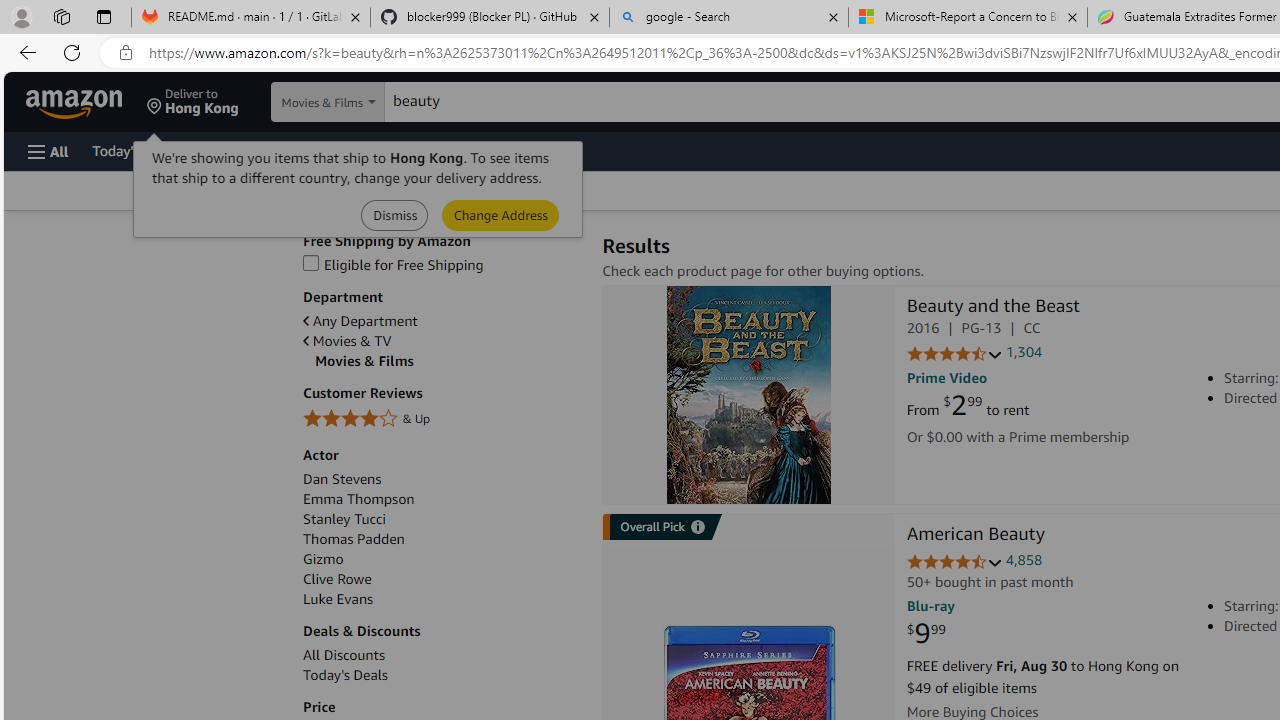  Describe the element at coordinates (1024, 352) in the screenshot. I see `1,304` at that location.